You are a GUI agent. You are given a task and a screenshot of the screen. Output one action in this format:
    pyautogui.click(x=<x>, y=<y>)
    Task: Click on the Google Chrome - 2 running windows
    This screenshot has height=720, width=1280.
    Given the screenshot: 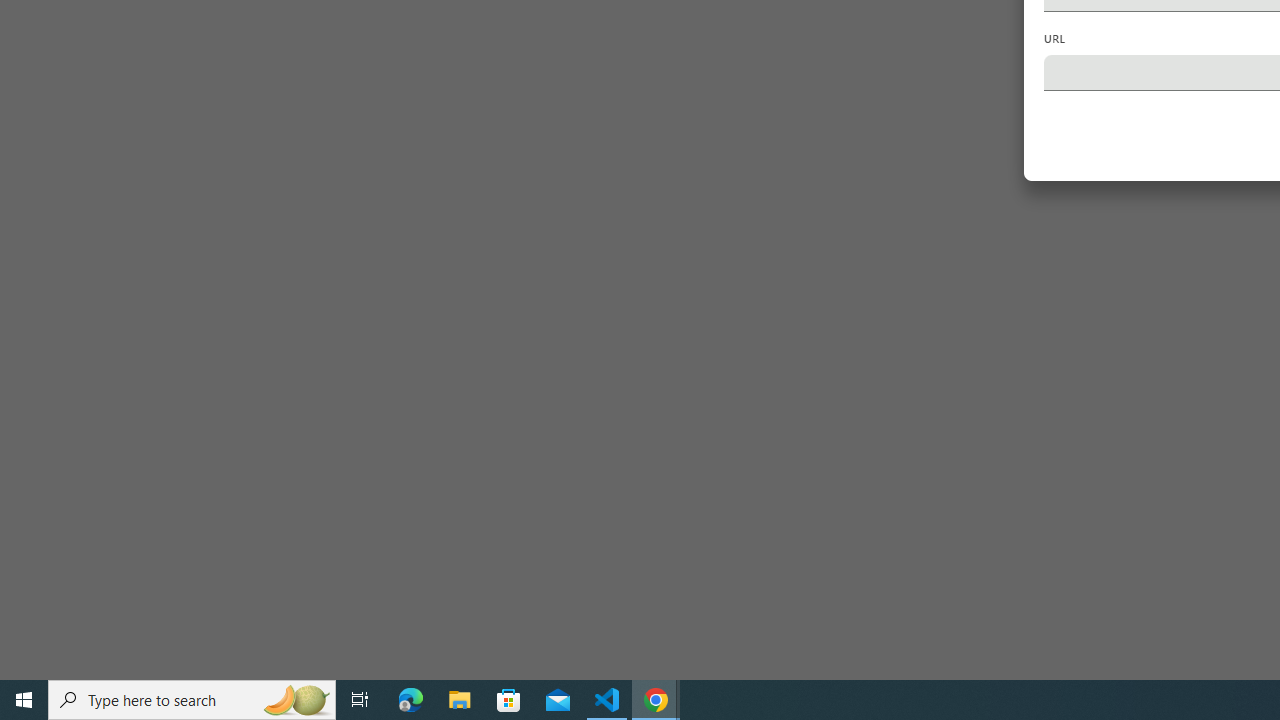 What is the action you would take?
    pyautogui.click(x=656, y=700)
    